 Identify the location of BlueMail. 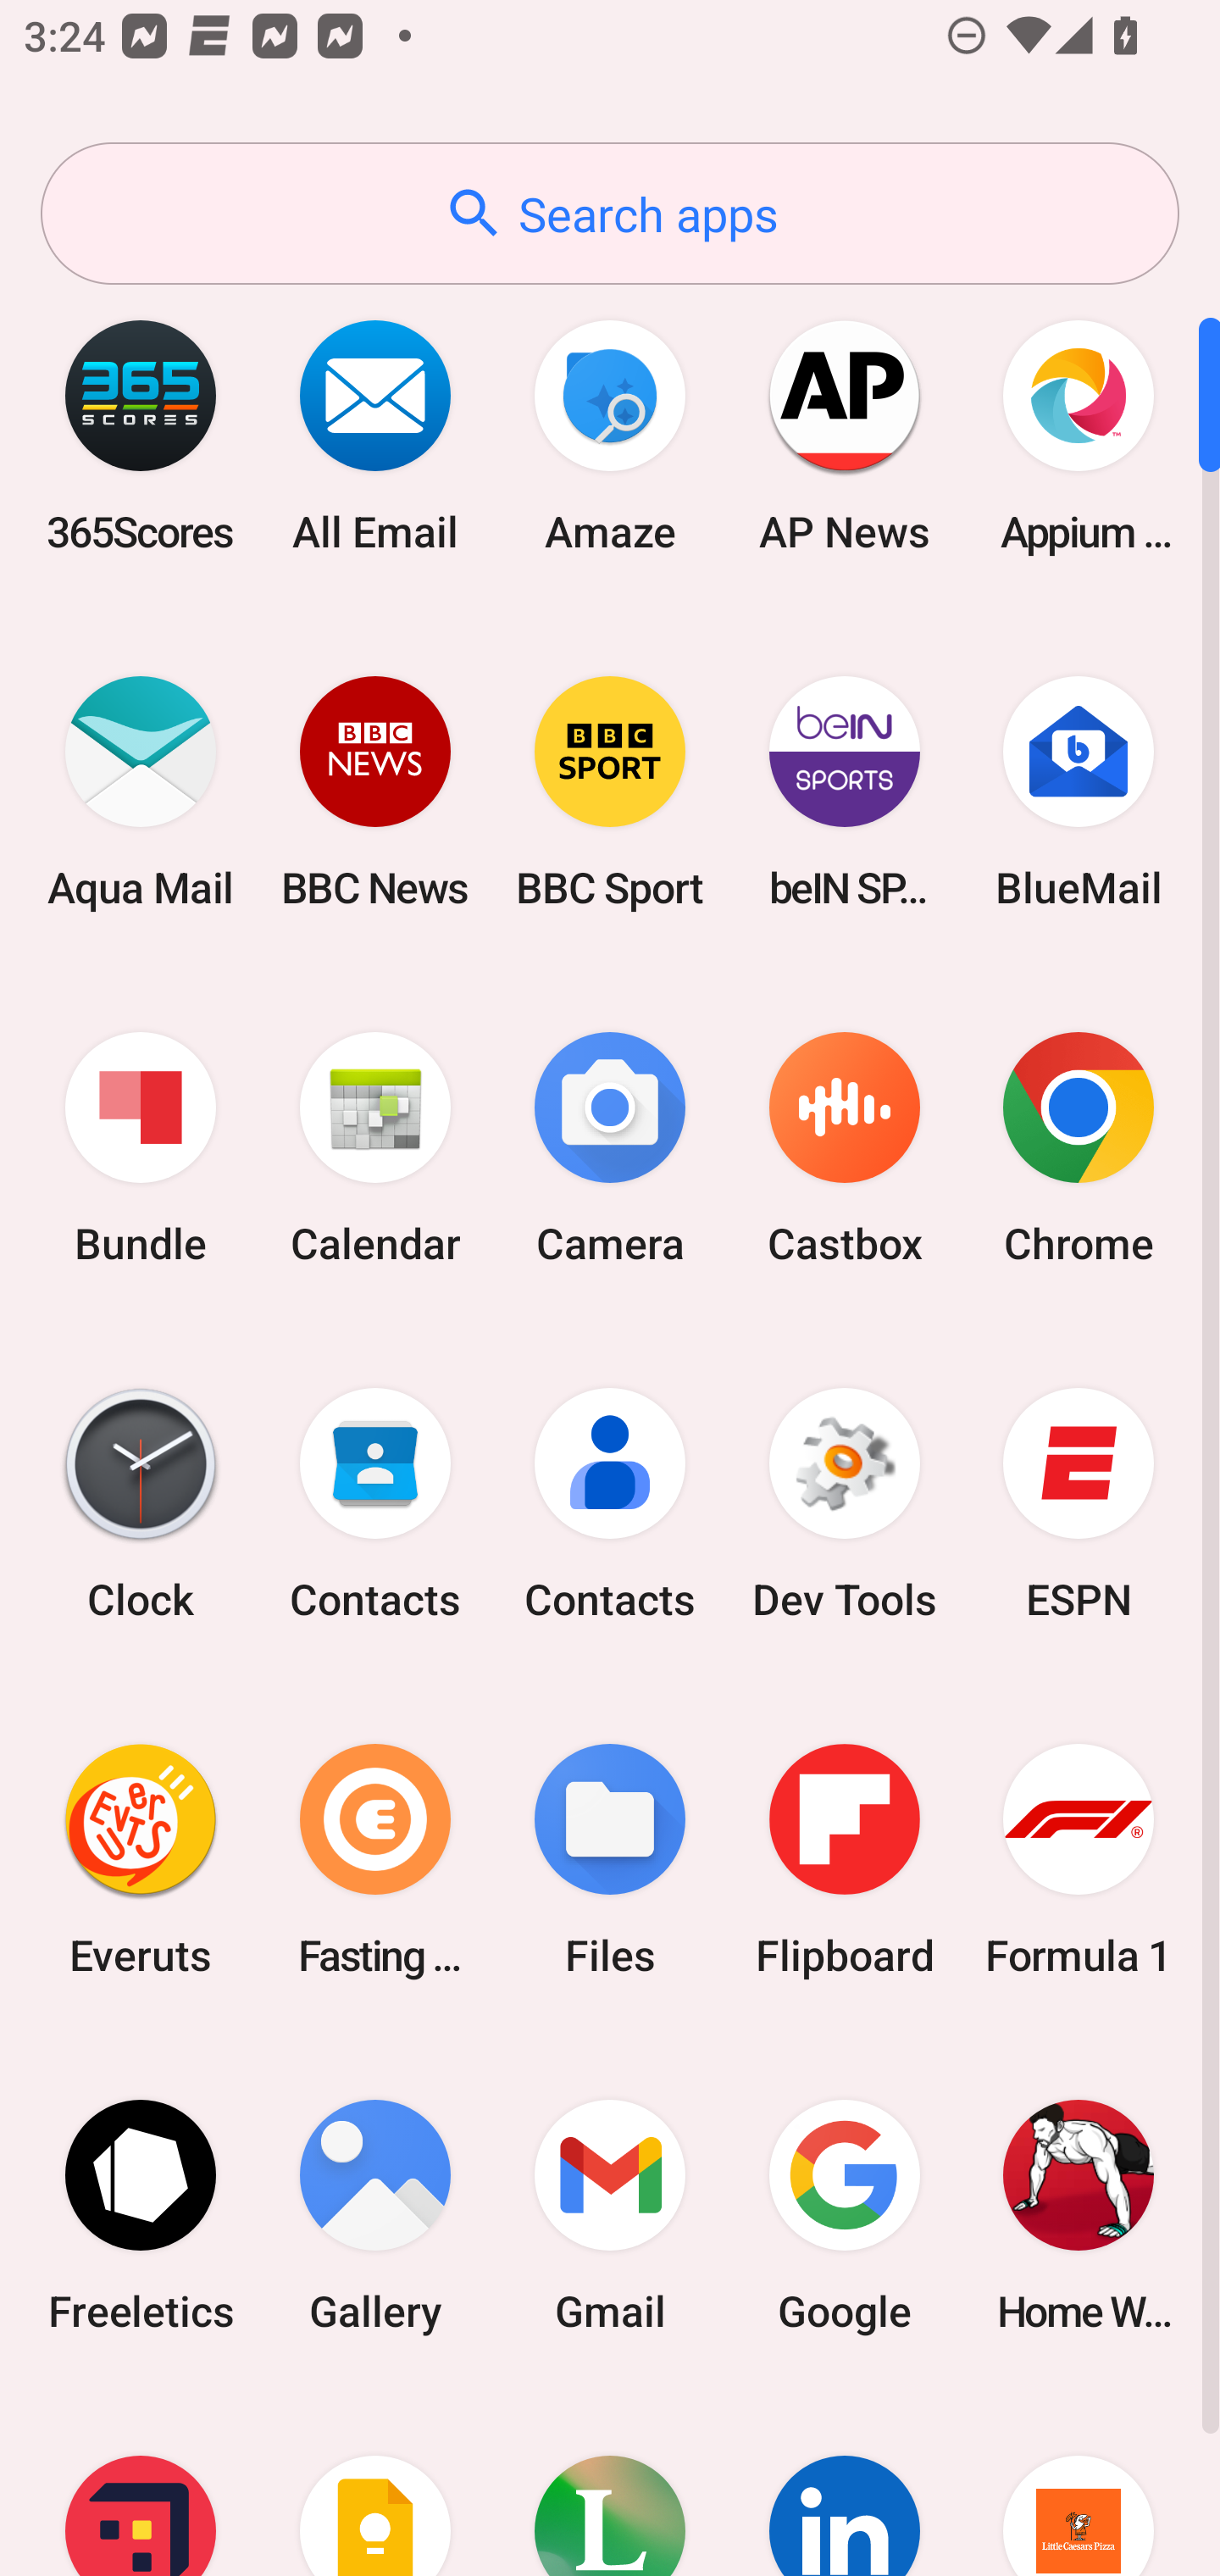
(1079, 791).